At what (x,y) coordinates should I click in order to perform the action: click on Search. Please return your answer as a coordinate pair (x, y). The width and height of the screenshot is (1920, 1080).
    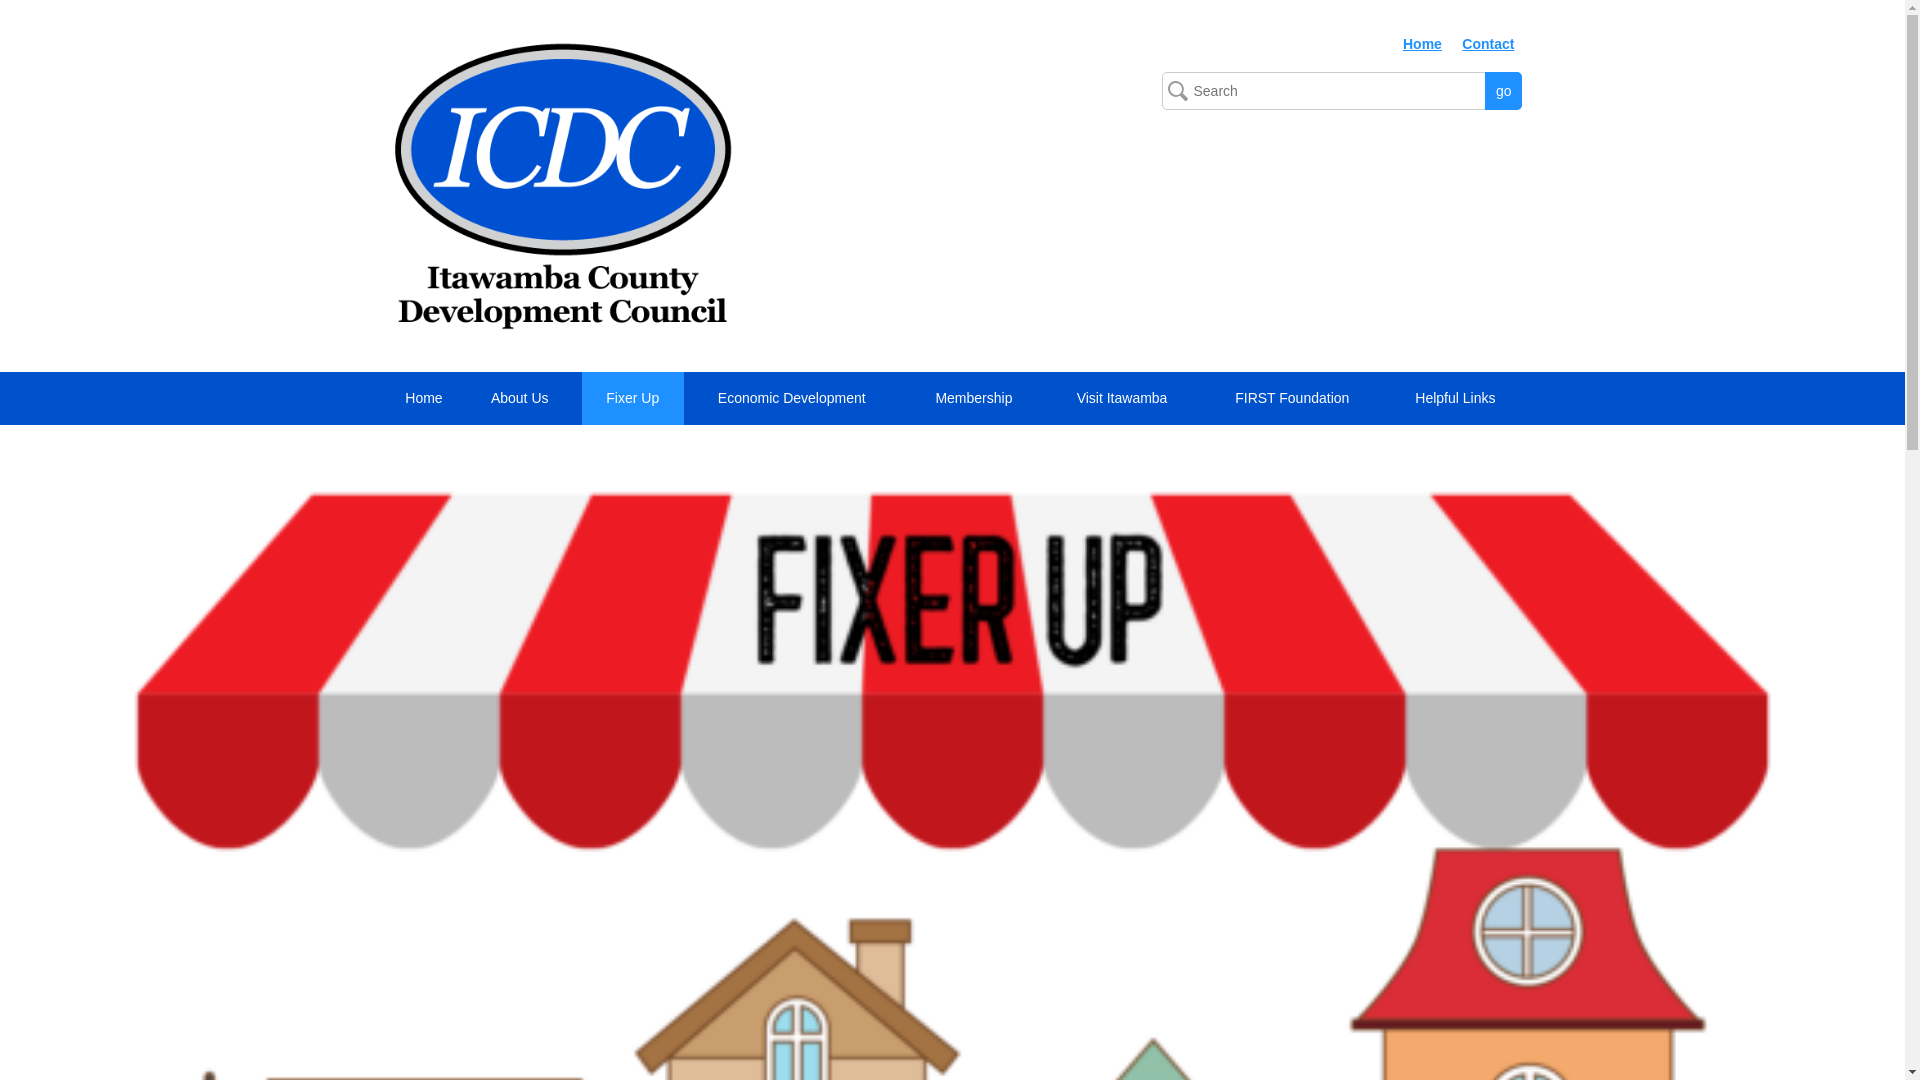
    Looking at the image, I should click on (1342, 91).